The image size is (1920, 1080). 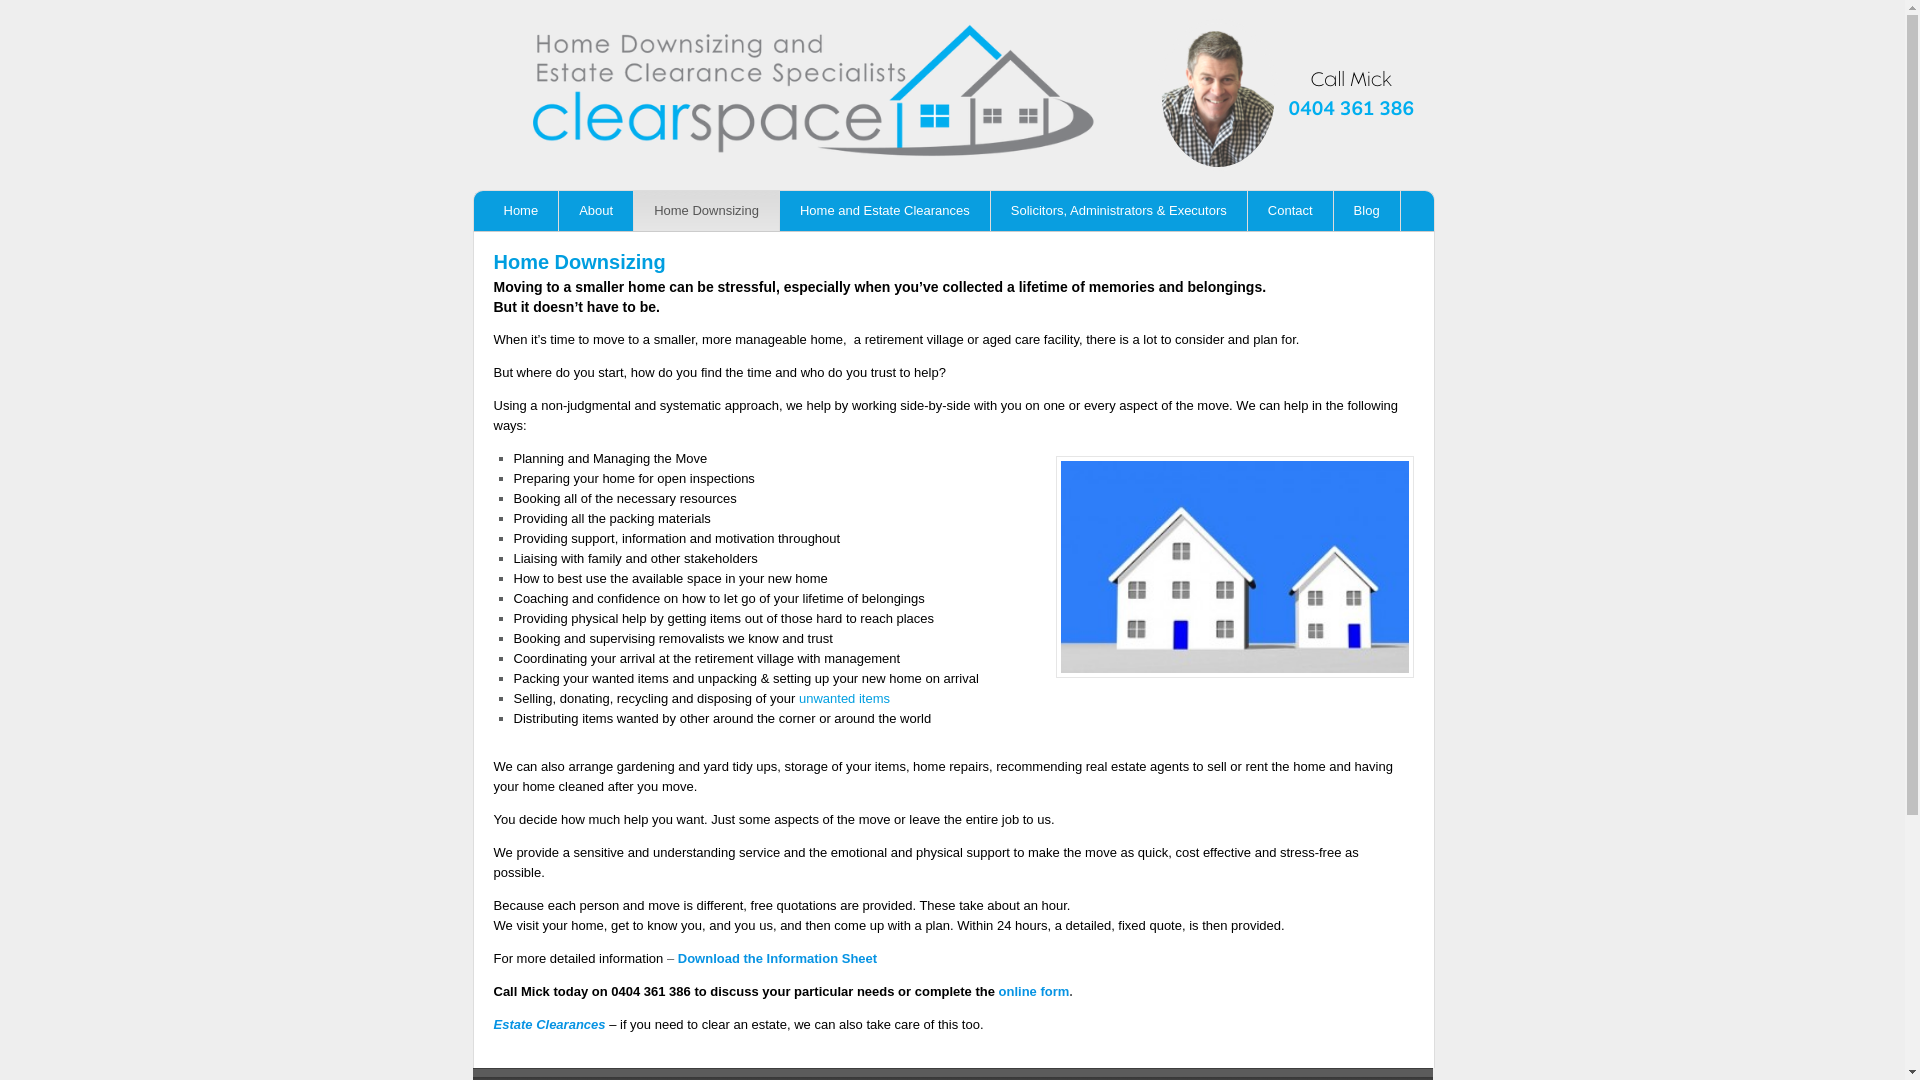 What do you see at coordinates (1291, 211) in the screenshot?
I see `Contact` at bounding box center [1291, 211].